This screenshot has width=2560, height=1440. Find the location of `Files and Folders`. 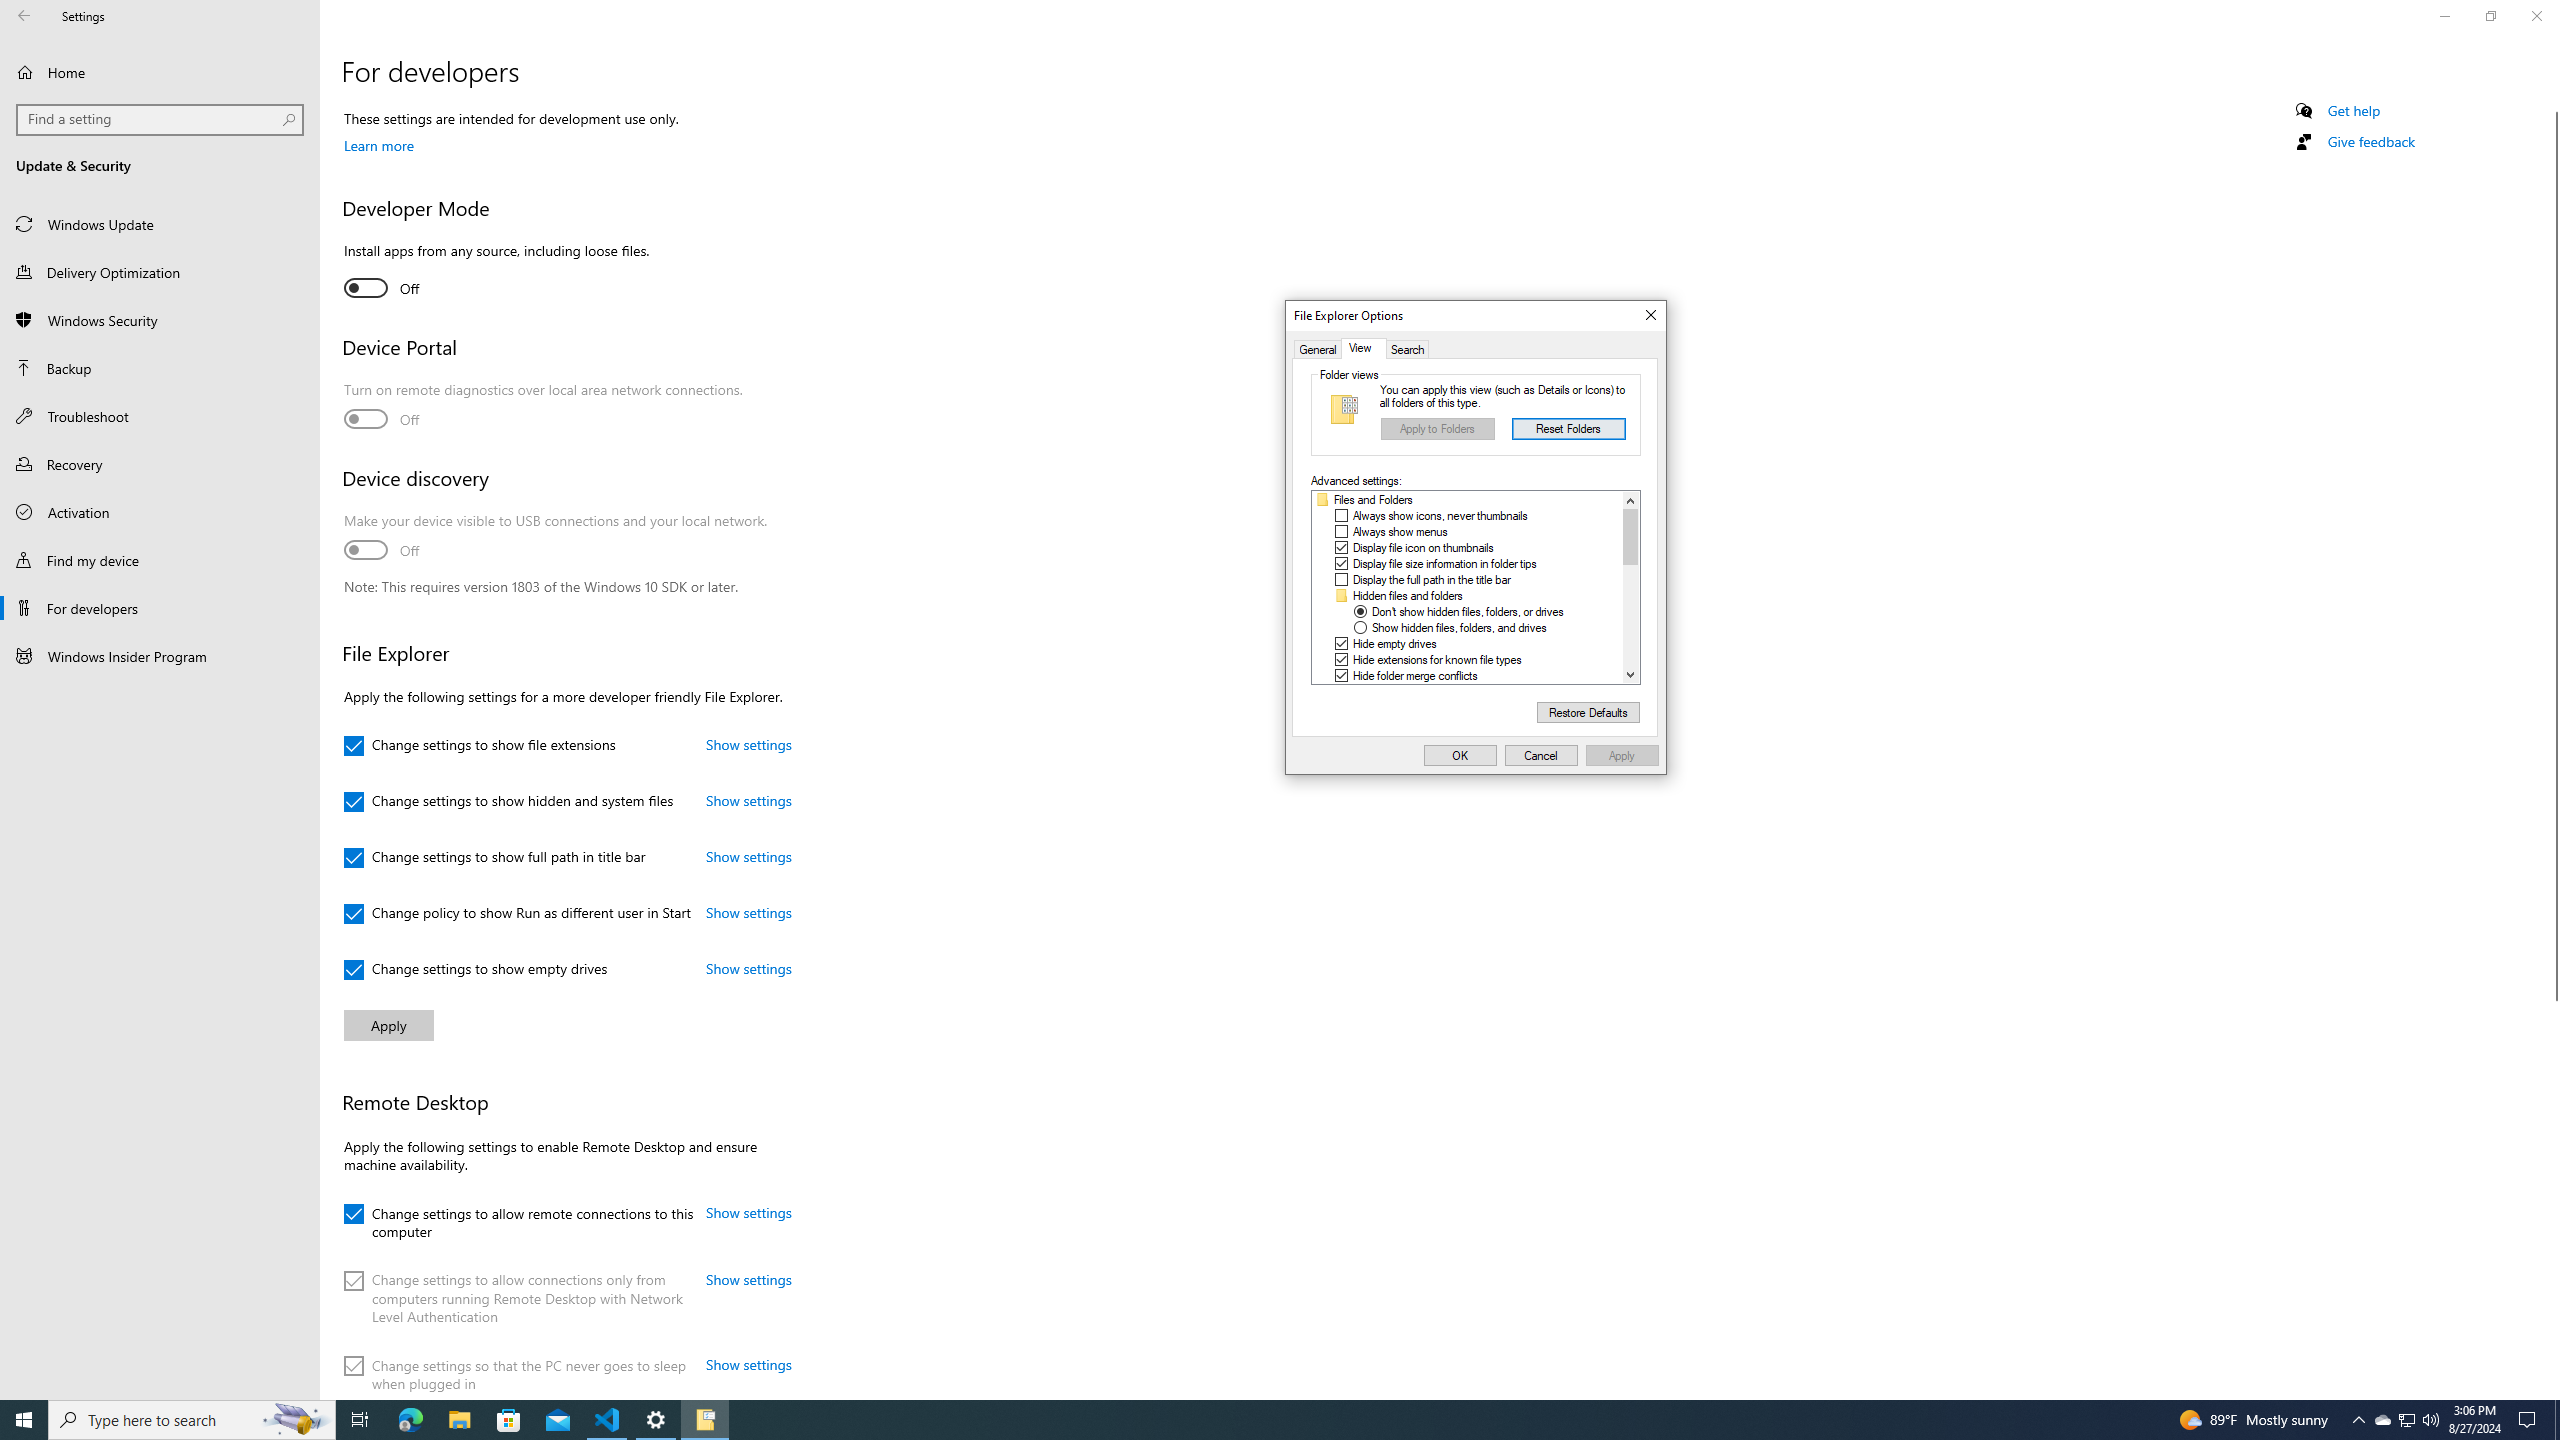

Files and Folders is located at coordinates (1373, 500).